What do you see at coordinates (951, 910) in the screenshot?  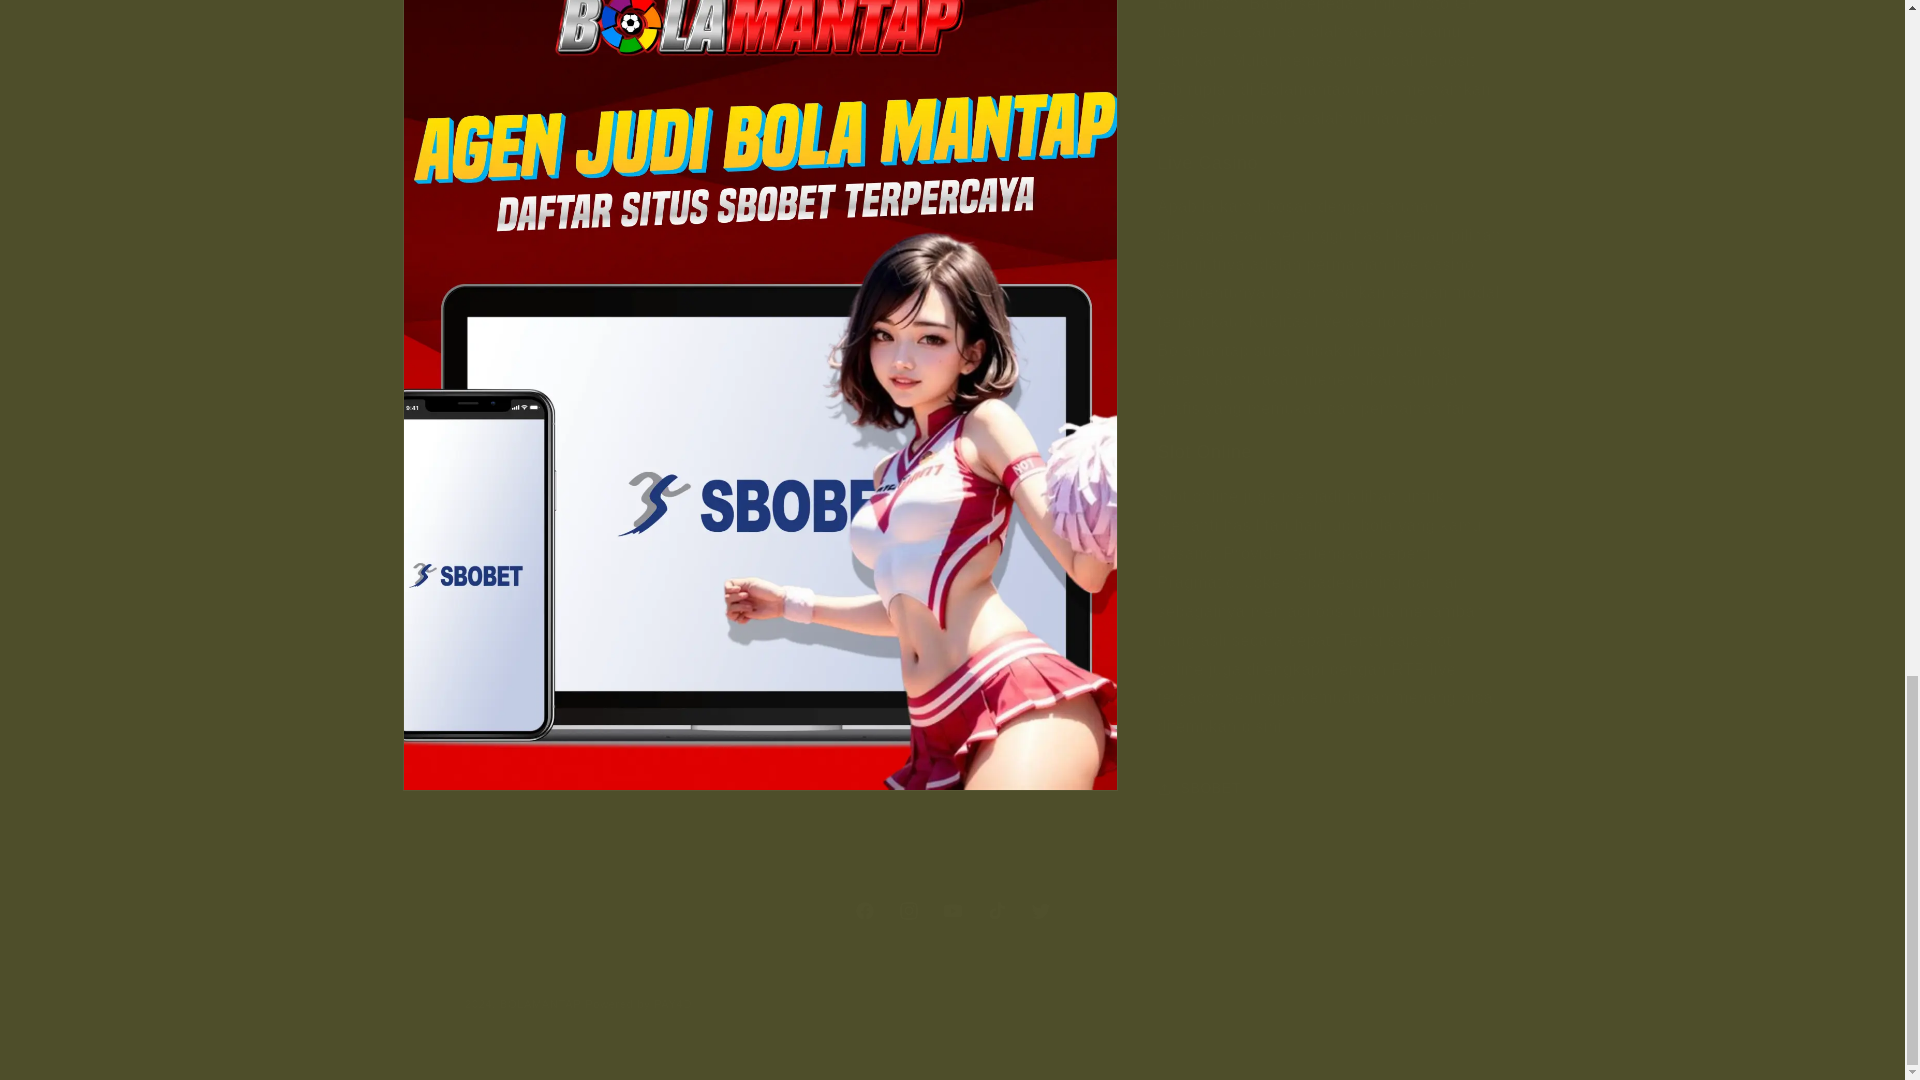 I see `YouTube` at bounding box center [951, 910].